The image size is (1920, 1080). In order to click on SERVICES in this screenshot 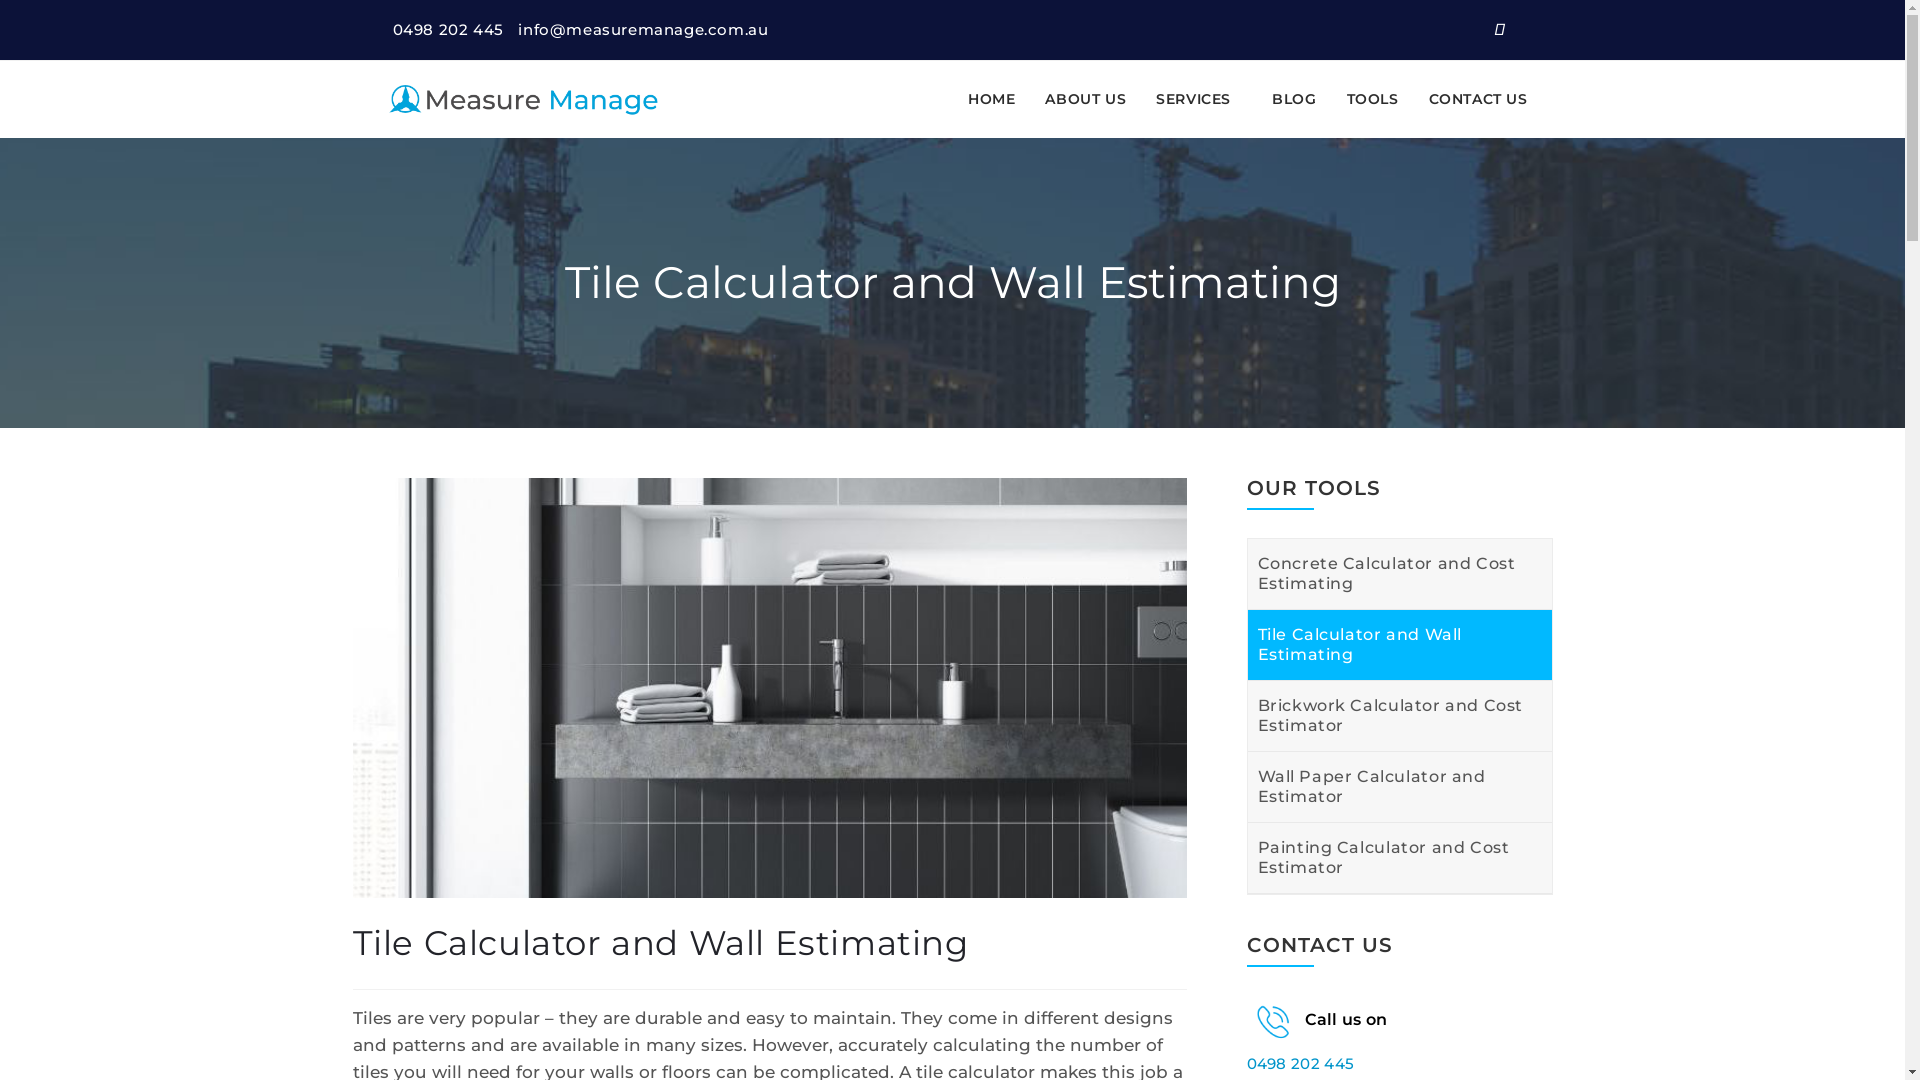, I will do `click(1199, 99)`.